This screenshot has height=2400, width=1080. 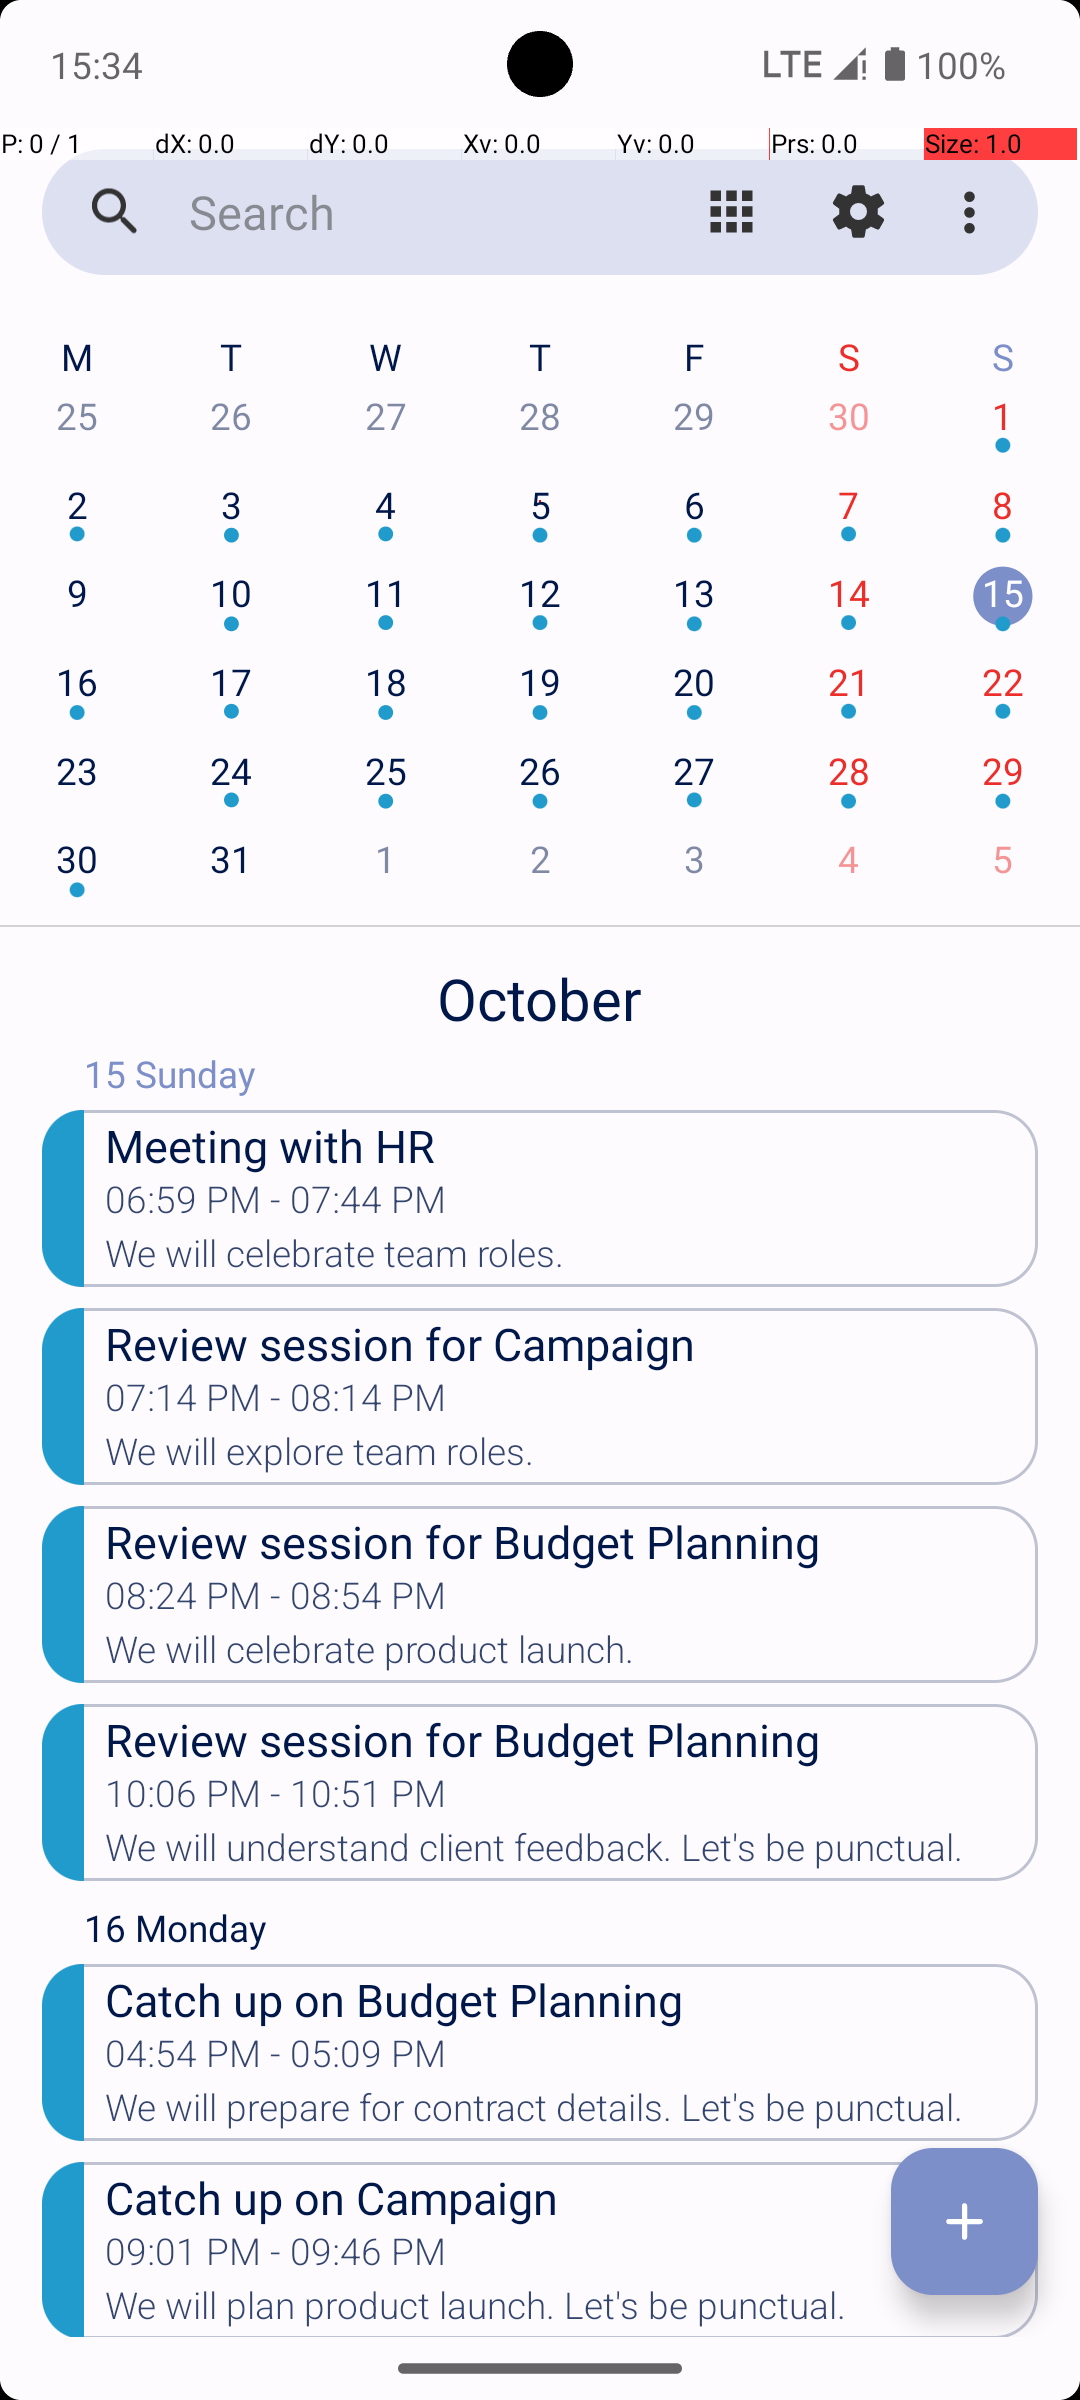 I want to click on 07:14 PM - 08:14 PM, so click(x=276, y=1404).